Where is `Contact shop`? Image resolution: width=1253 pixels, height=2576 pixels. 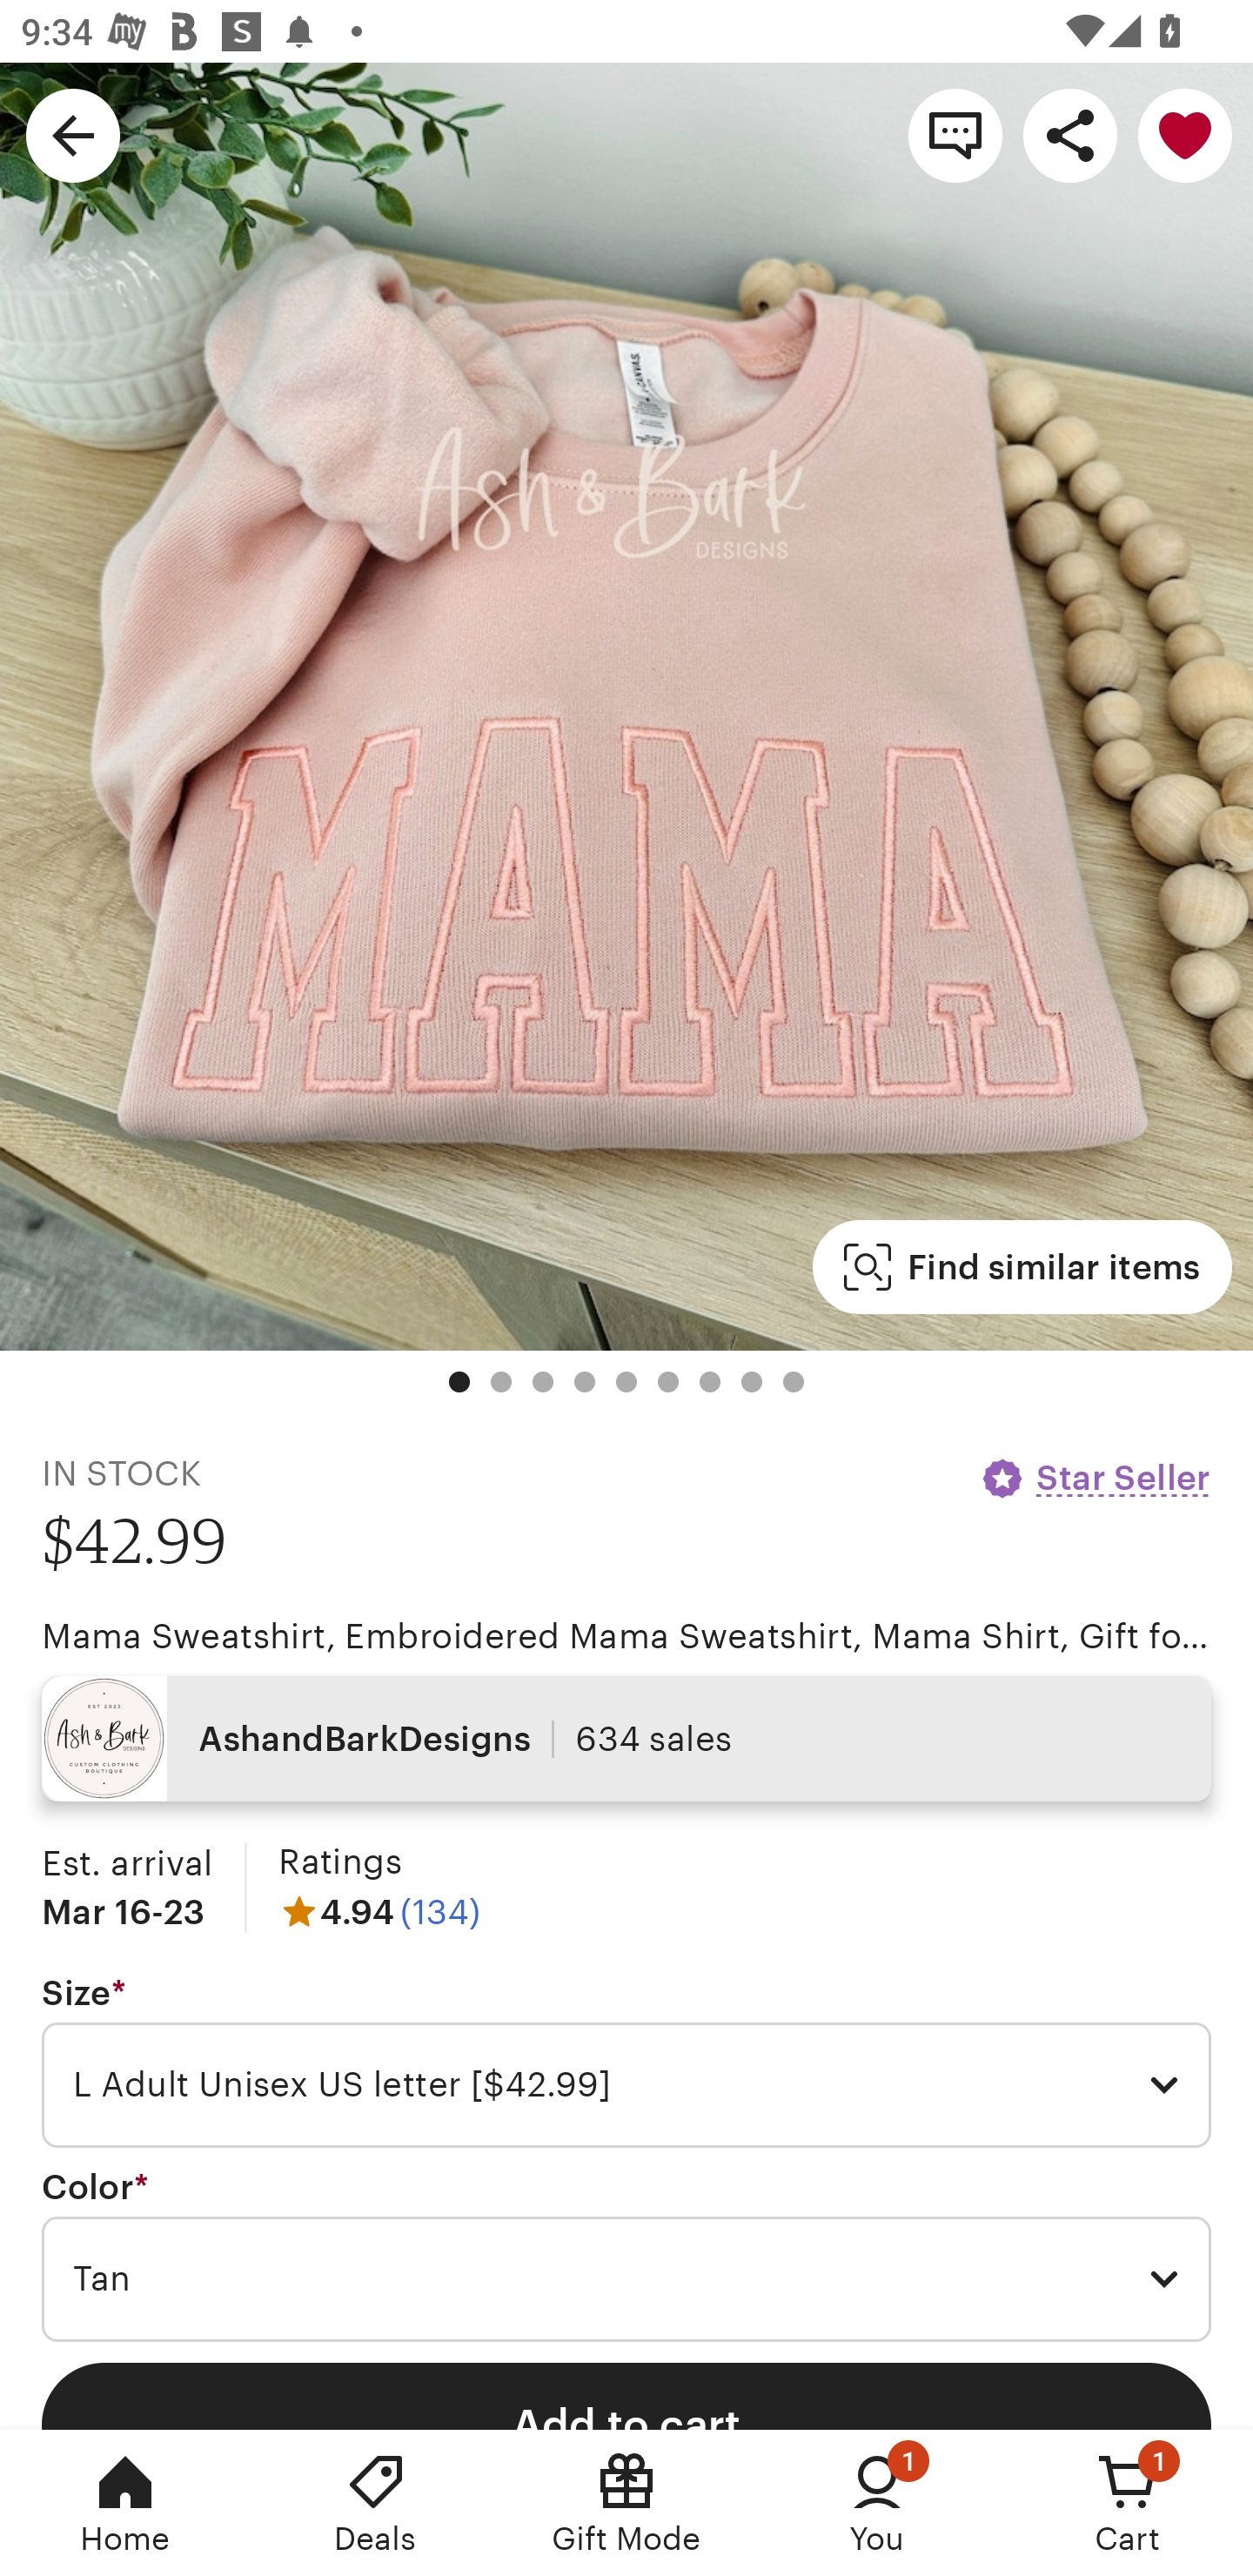 Contact shop is located at coordinates (955, 134).